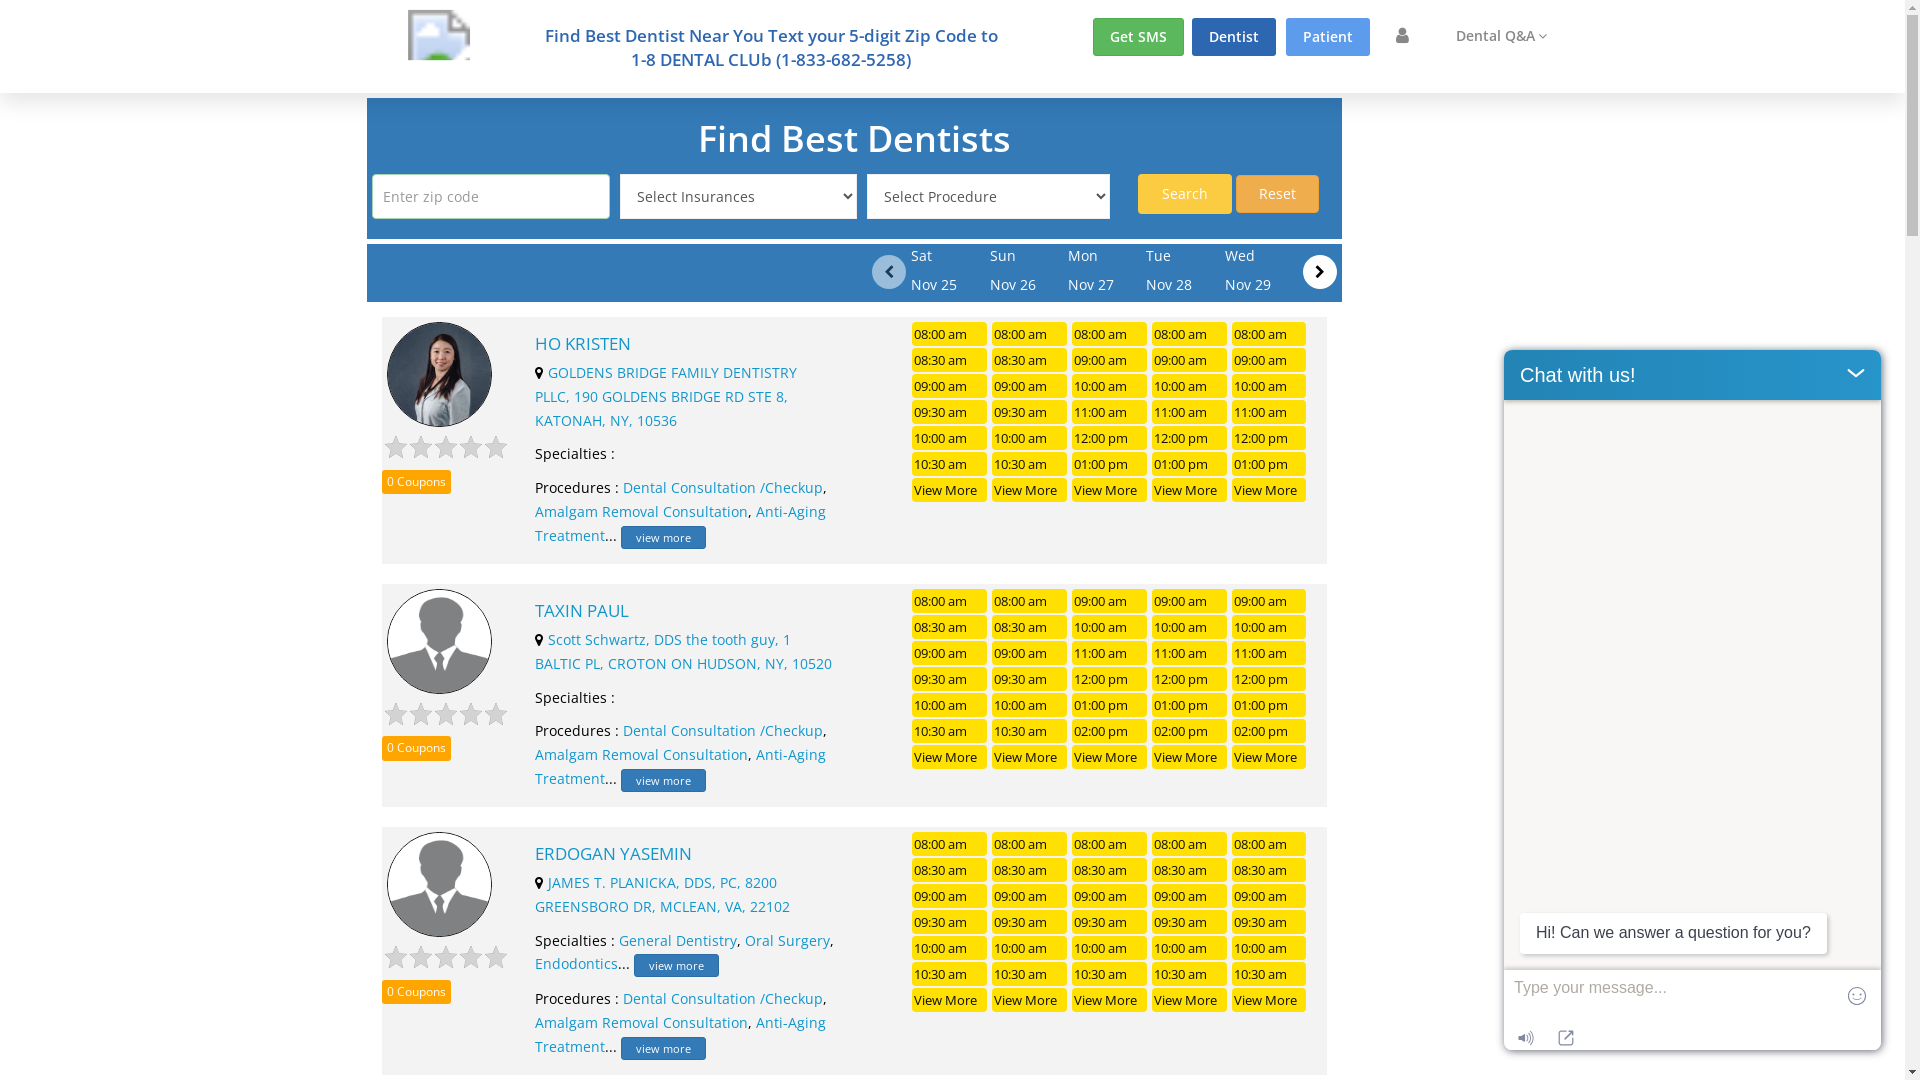  Describe the element at coordinates (1270, 731) in the screenshot. I see `02:00 pm` at that location.